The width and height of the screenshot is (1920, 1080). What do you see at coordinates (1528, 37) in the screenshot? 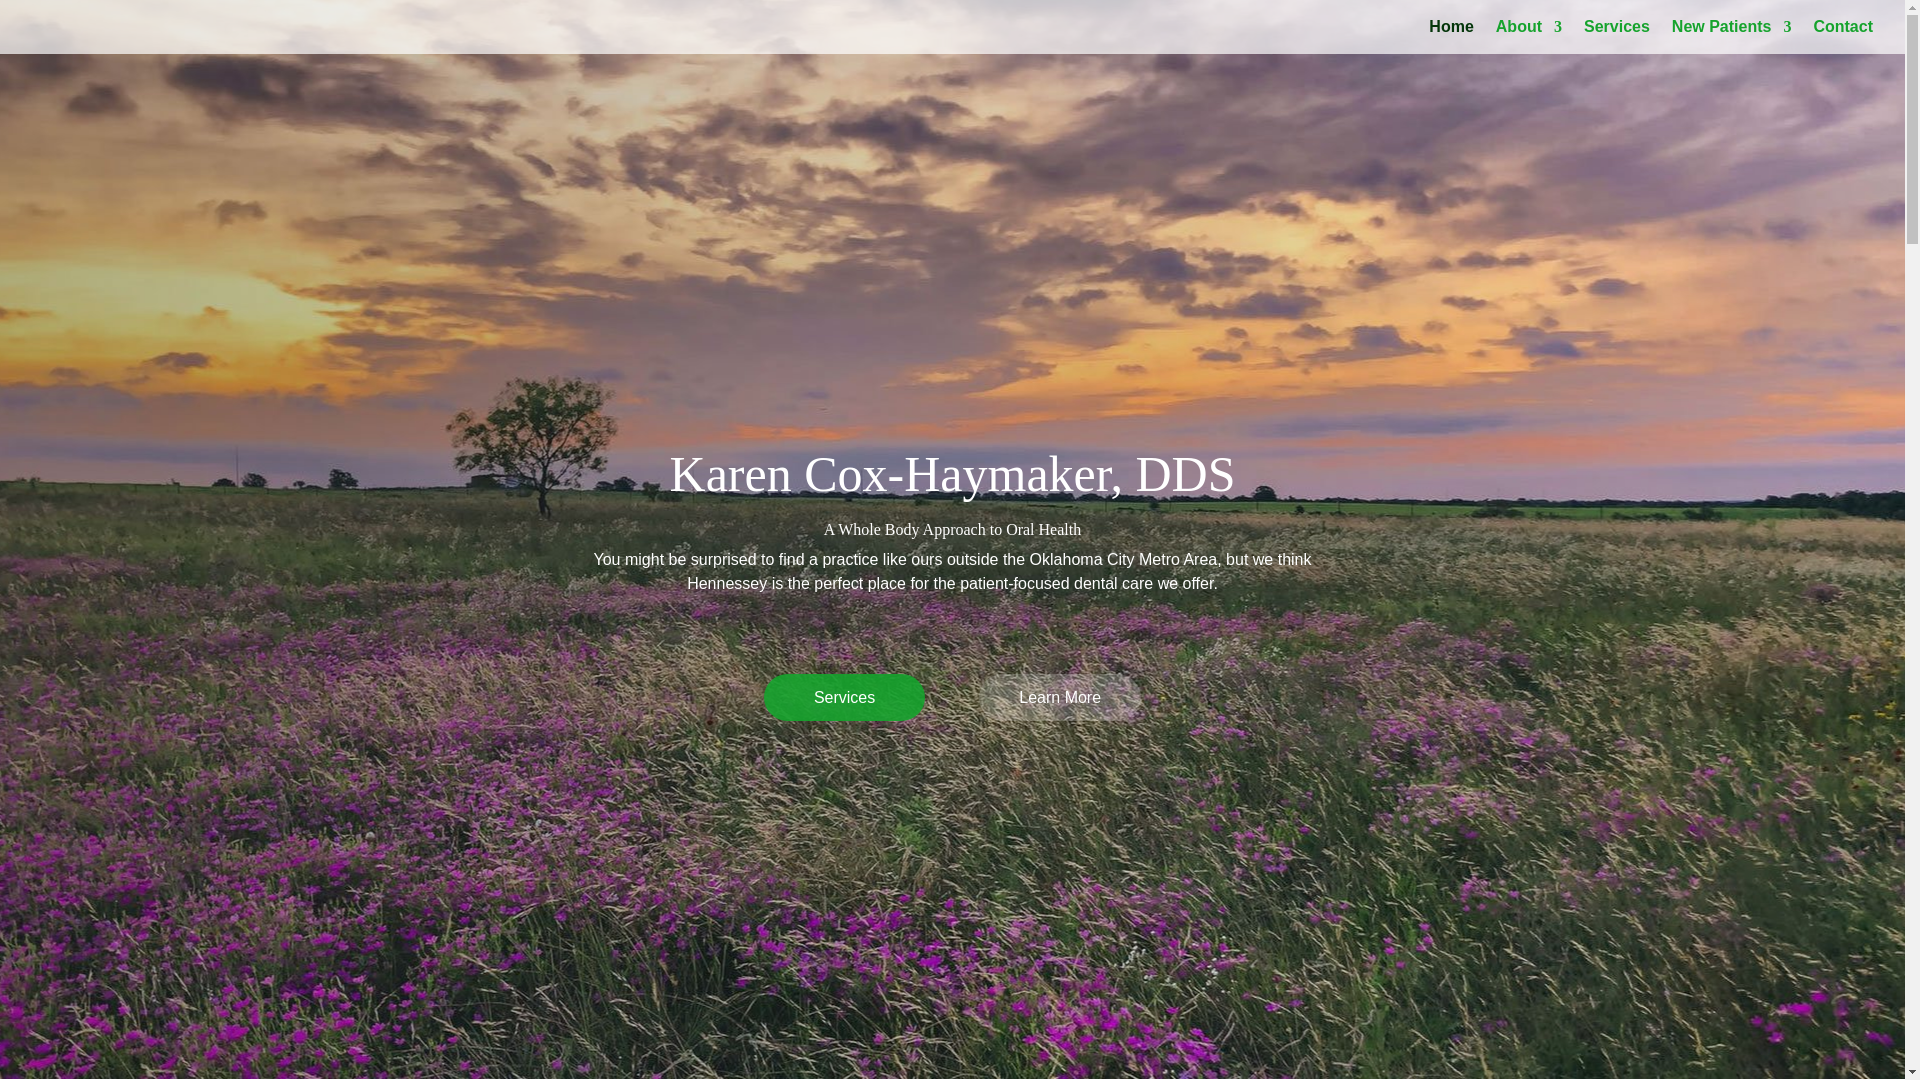
I see `About` at bounding box center [1528, 37].